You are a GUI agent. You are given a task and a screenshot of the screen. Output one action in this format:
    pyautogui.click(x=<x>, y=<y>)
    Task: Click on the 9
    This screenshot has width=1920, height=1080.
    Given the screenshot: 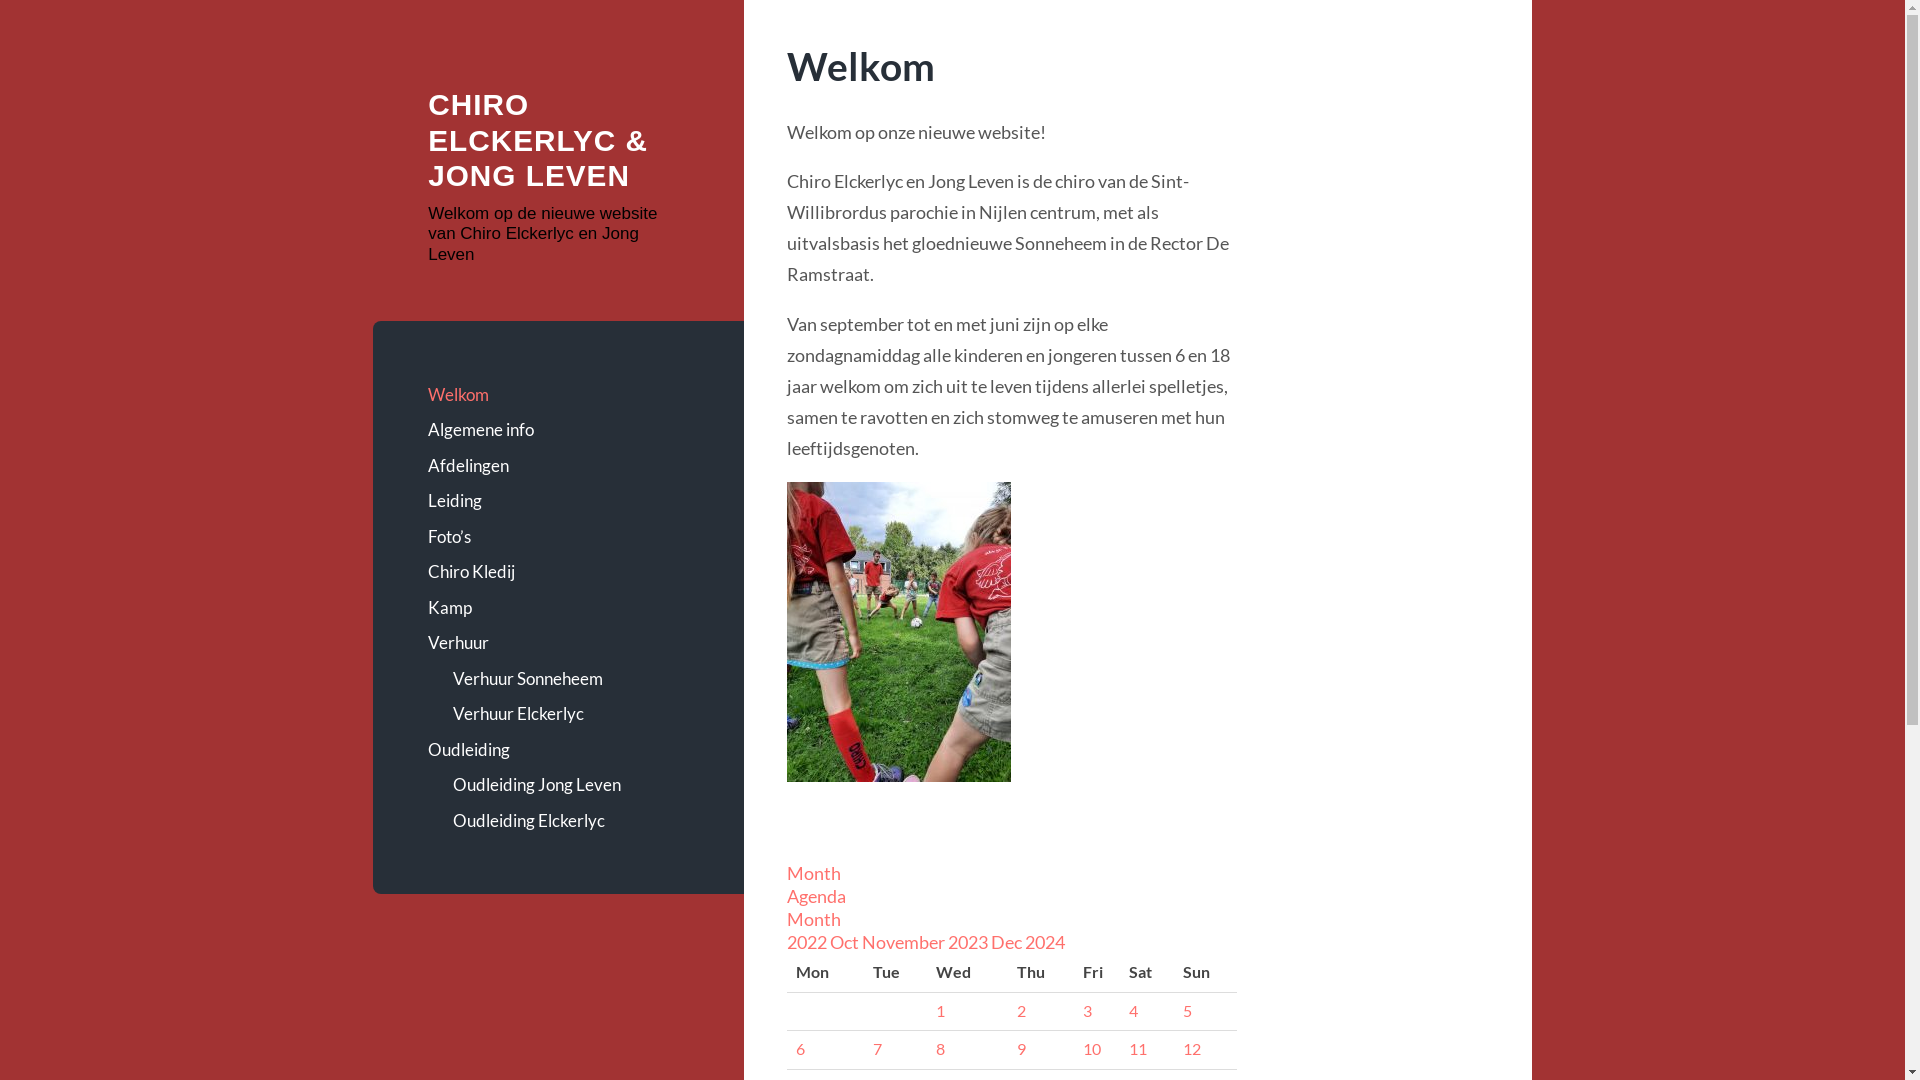 What is the action you would take?
    pyautogui.click(x=1022, y=1049)
    